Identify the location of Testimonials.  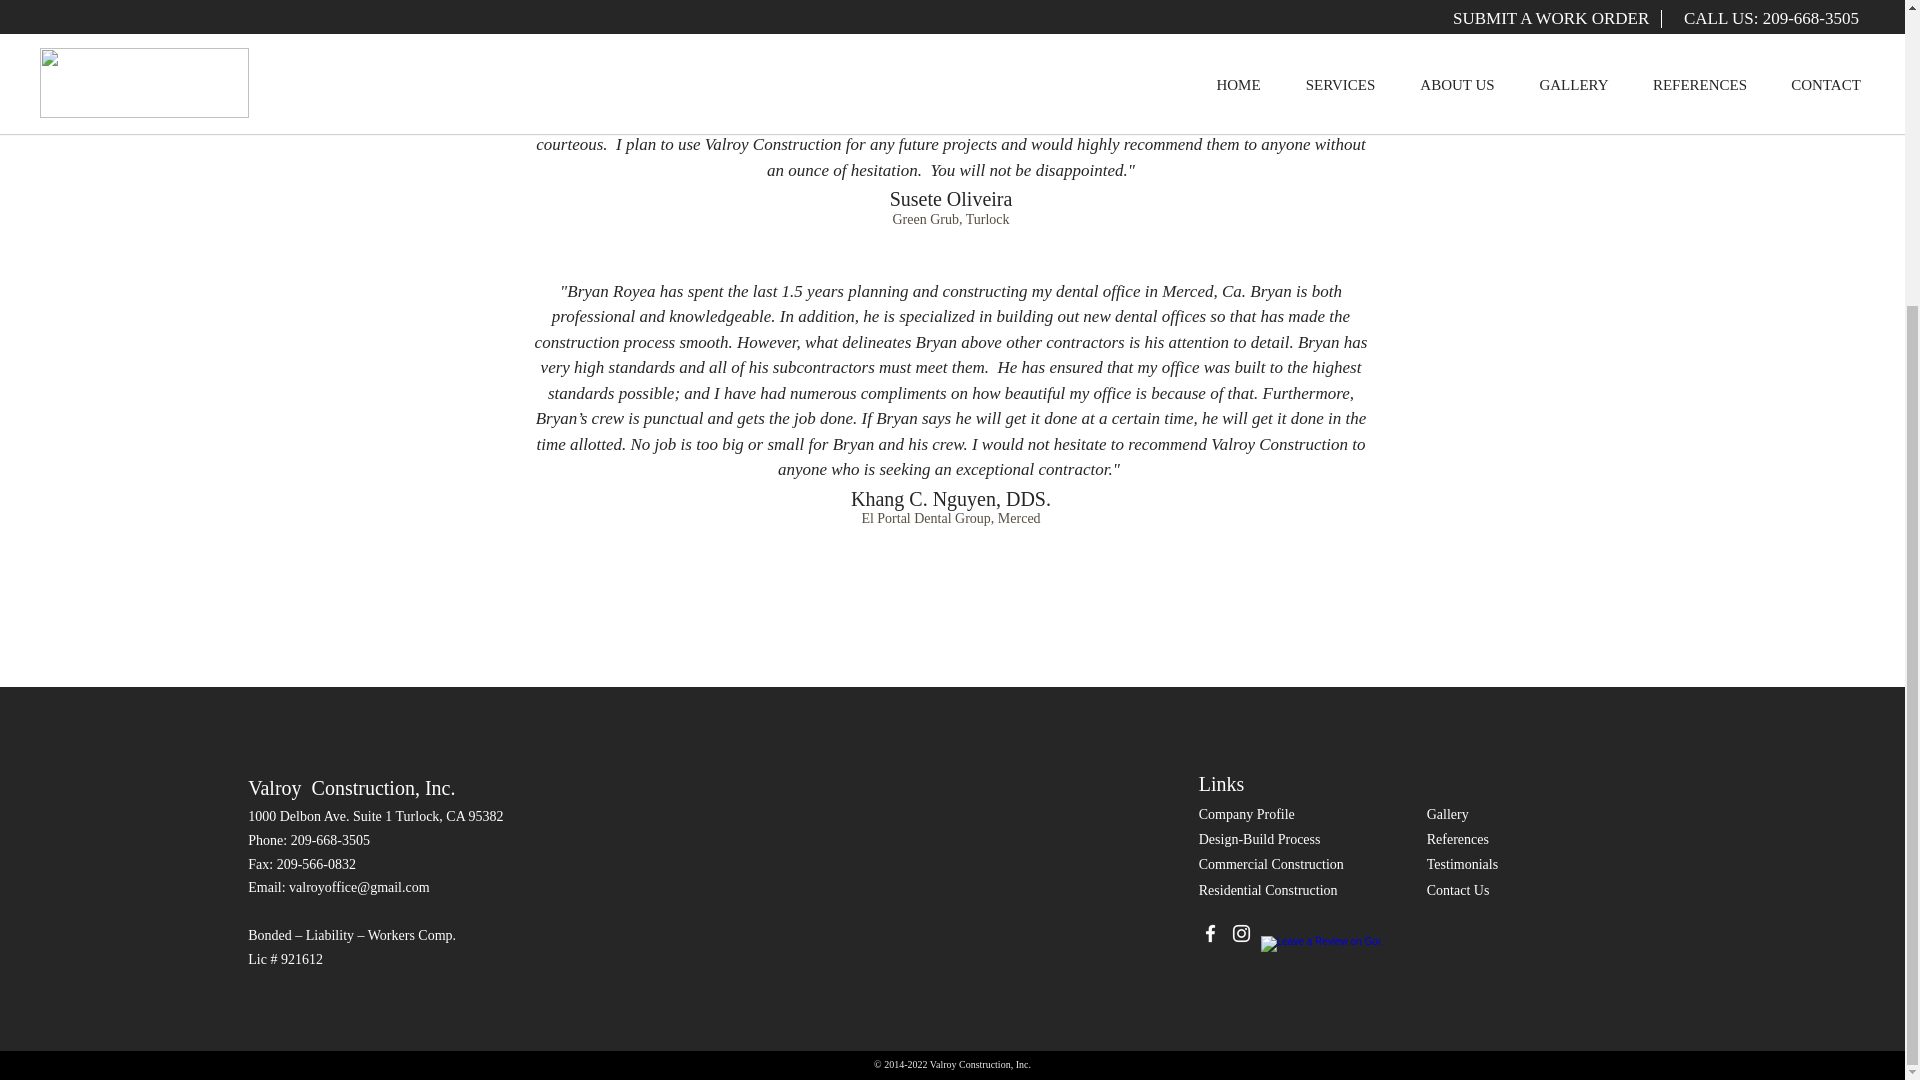
(1462, 864).